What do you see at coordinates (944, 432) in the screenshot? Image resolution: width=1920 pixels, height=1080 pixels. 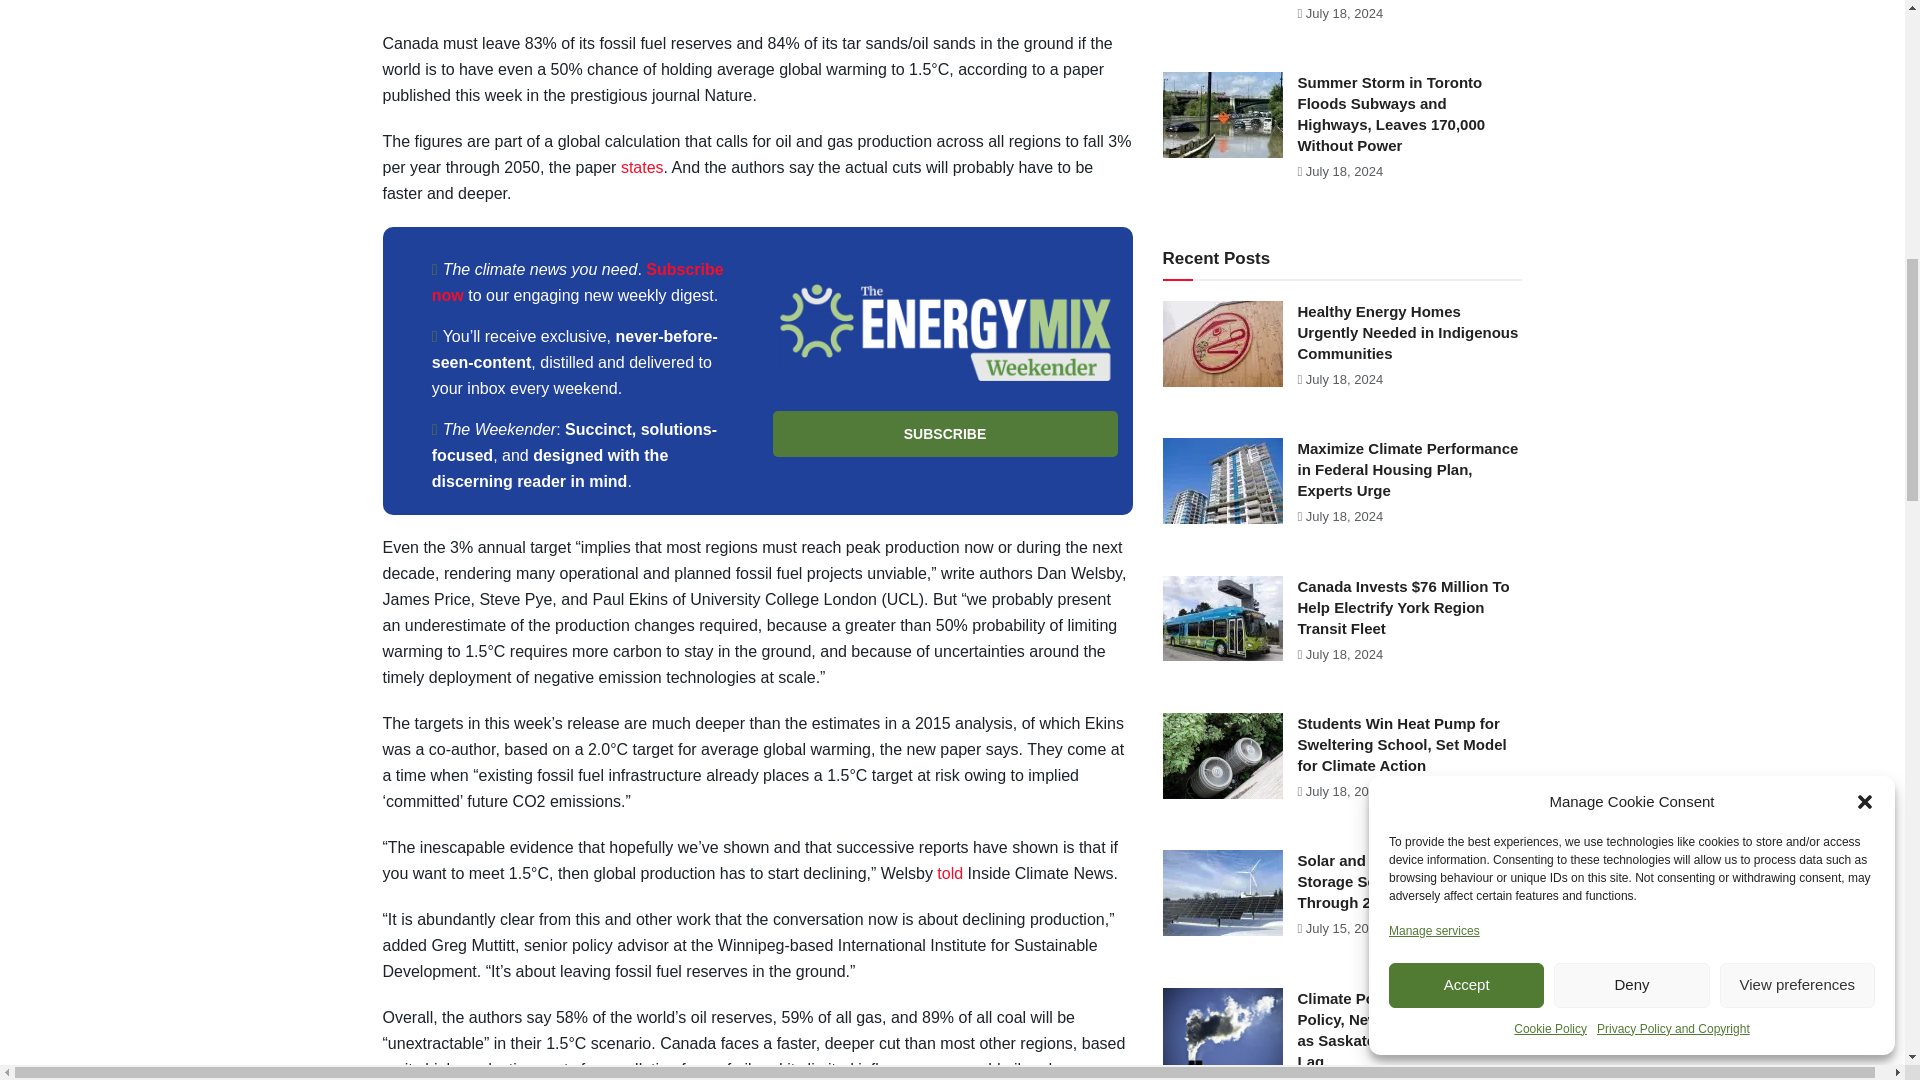 I see `Subscribe` at bounding box center [944, 432].